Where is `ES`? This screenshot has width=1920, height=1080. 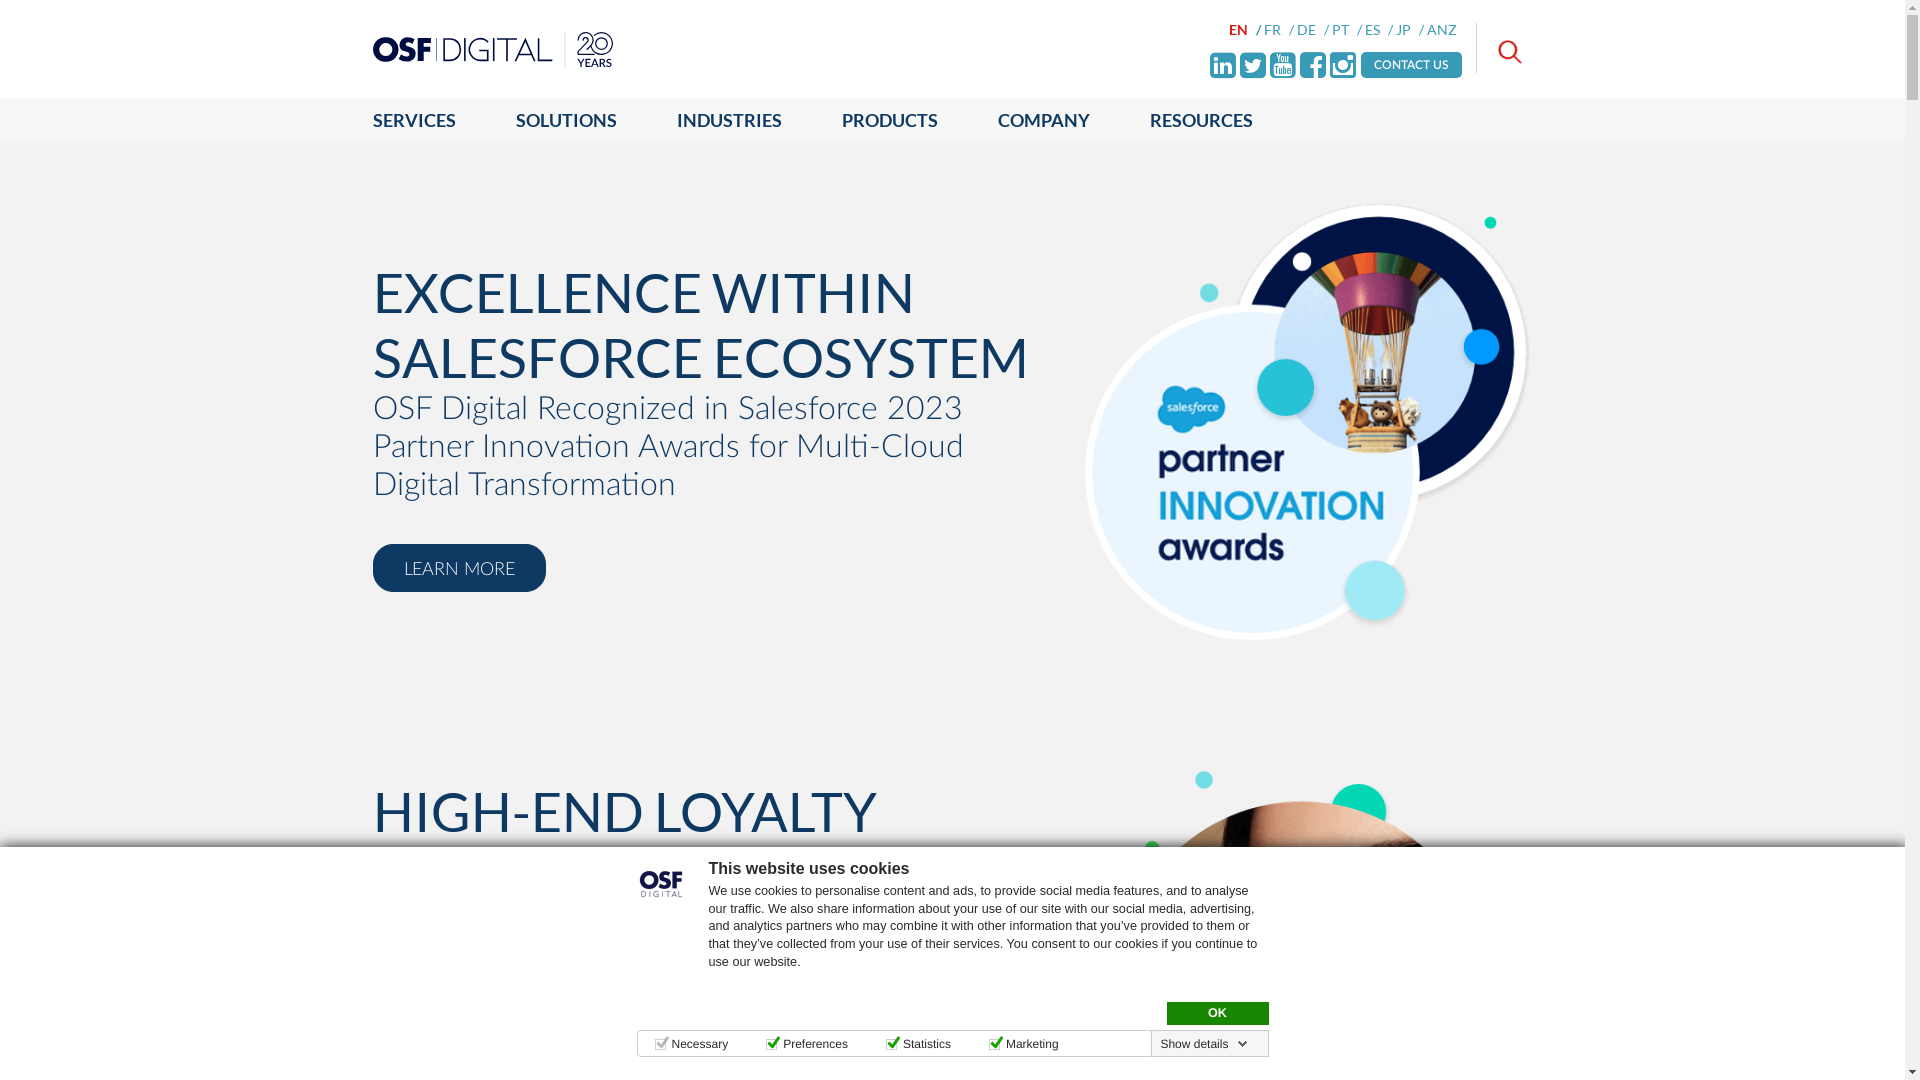
ES is located at coordinates (1379, 30).